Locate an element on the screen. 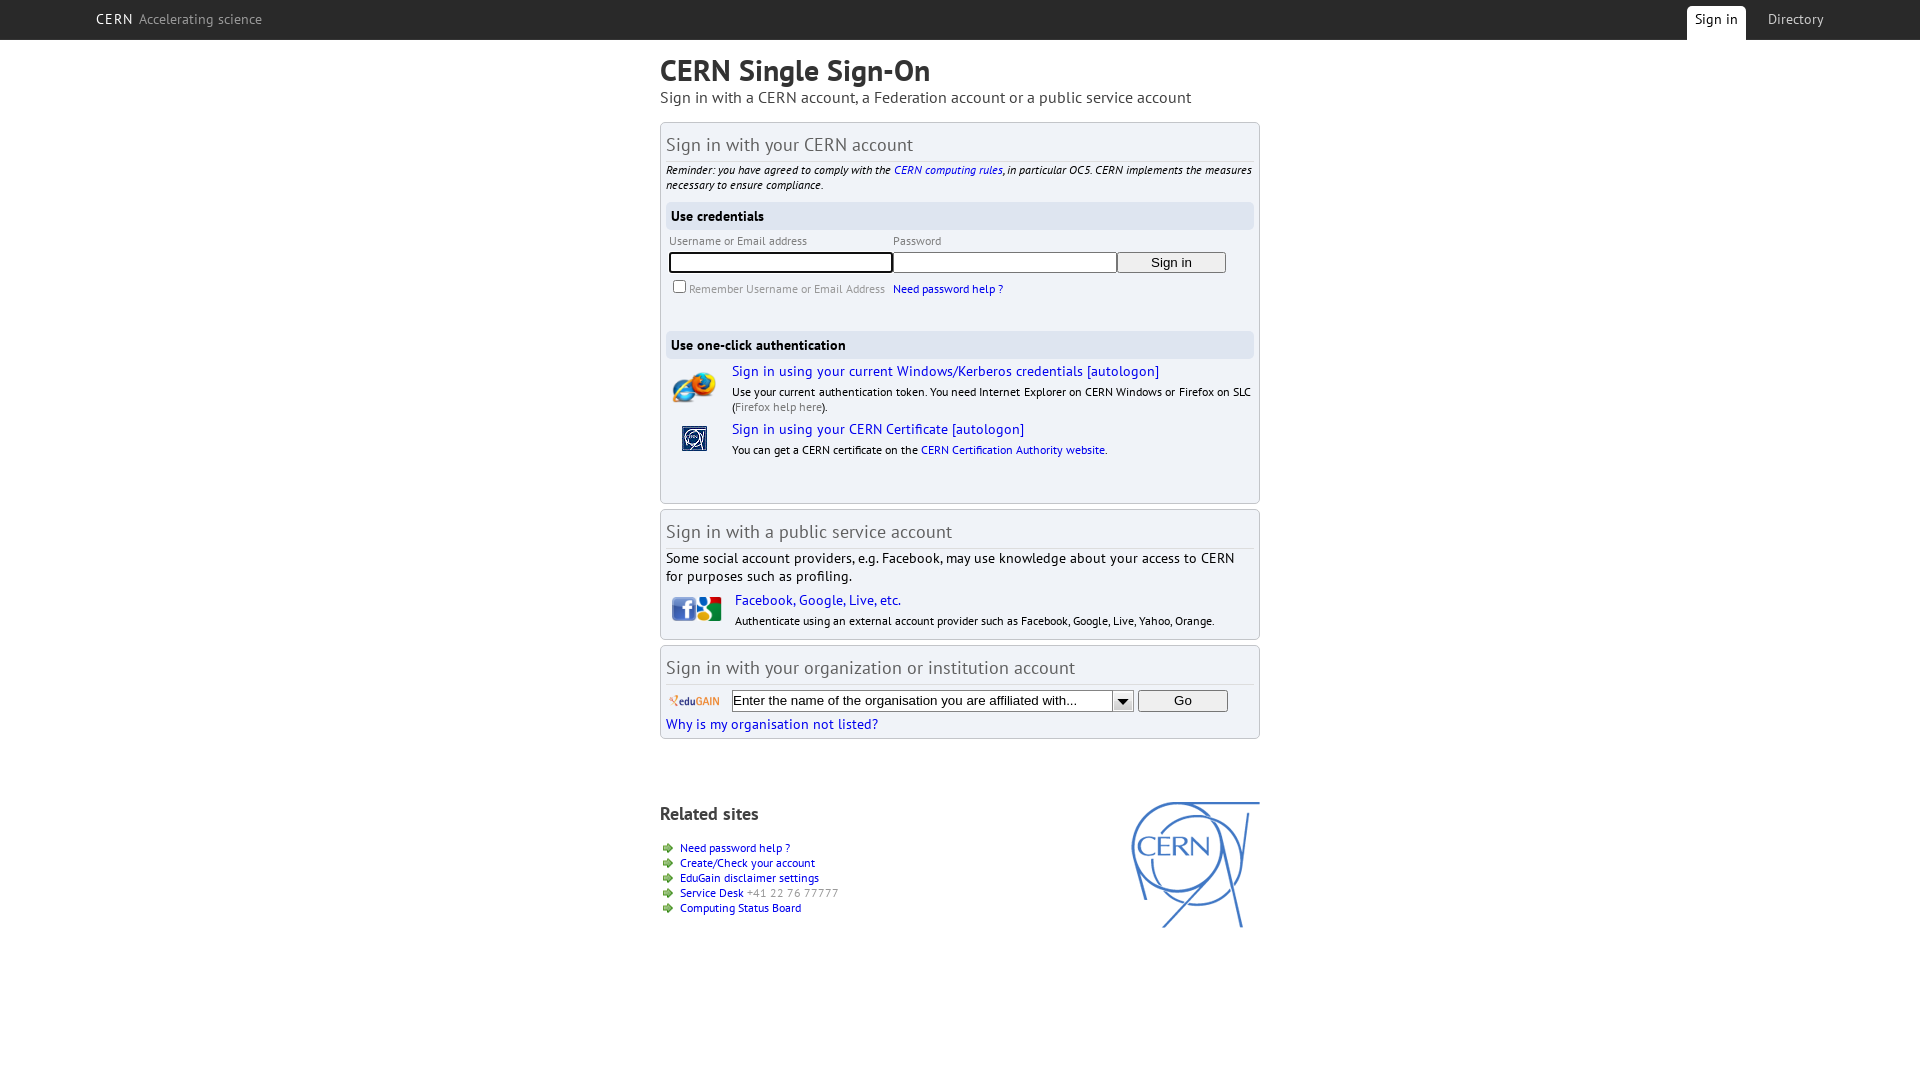 The width and height of the screenshot is (1920, 1080). [autologon] is located at coordinates (1123, 371).